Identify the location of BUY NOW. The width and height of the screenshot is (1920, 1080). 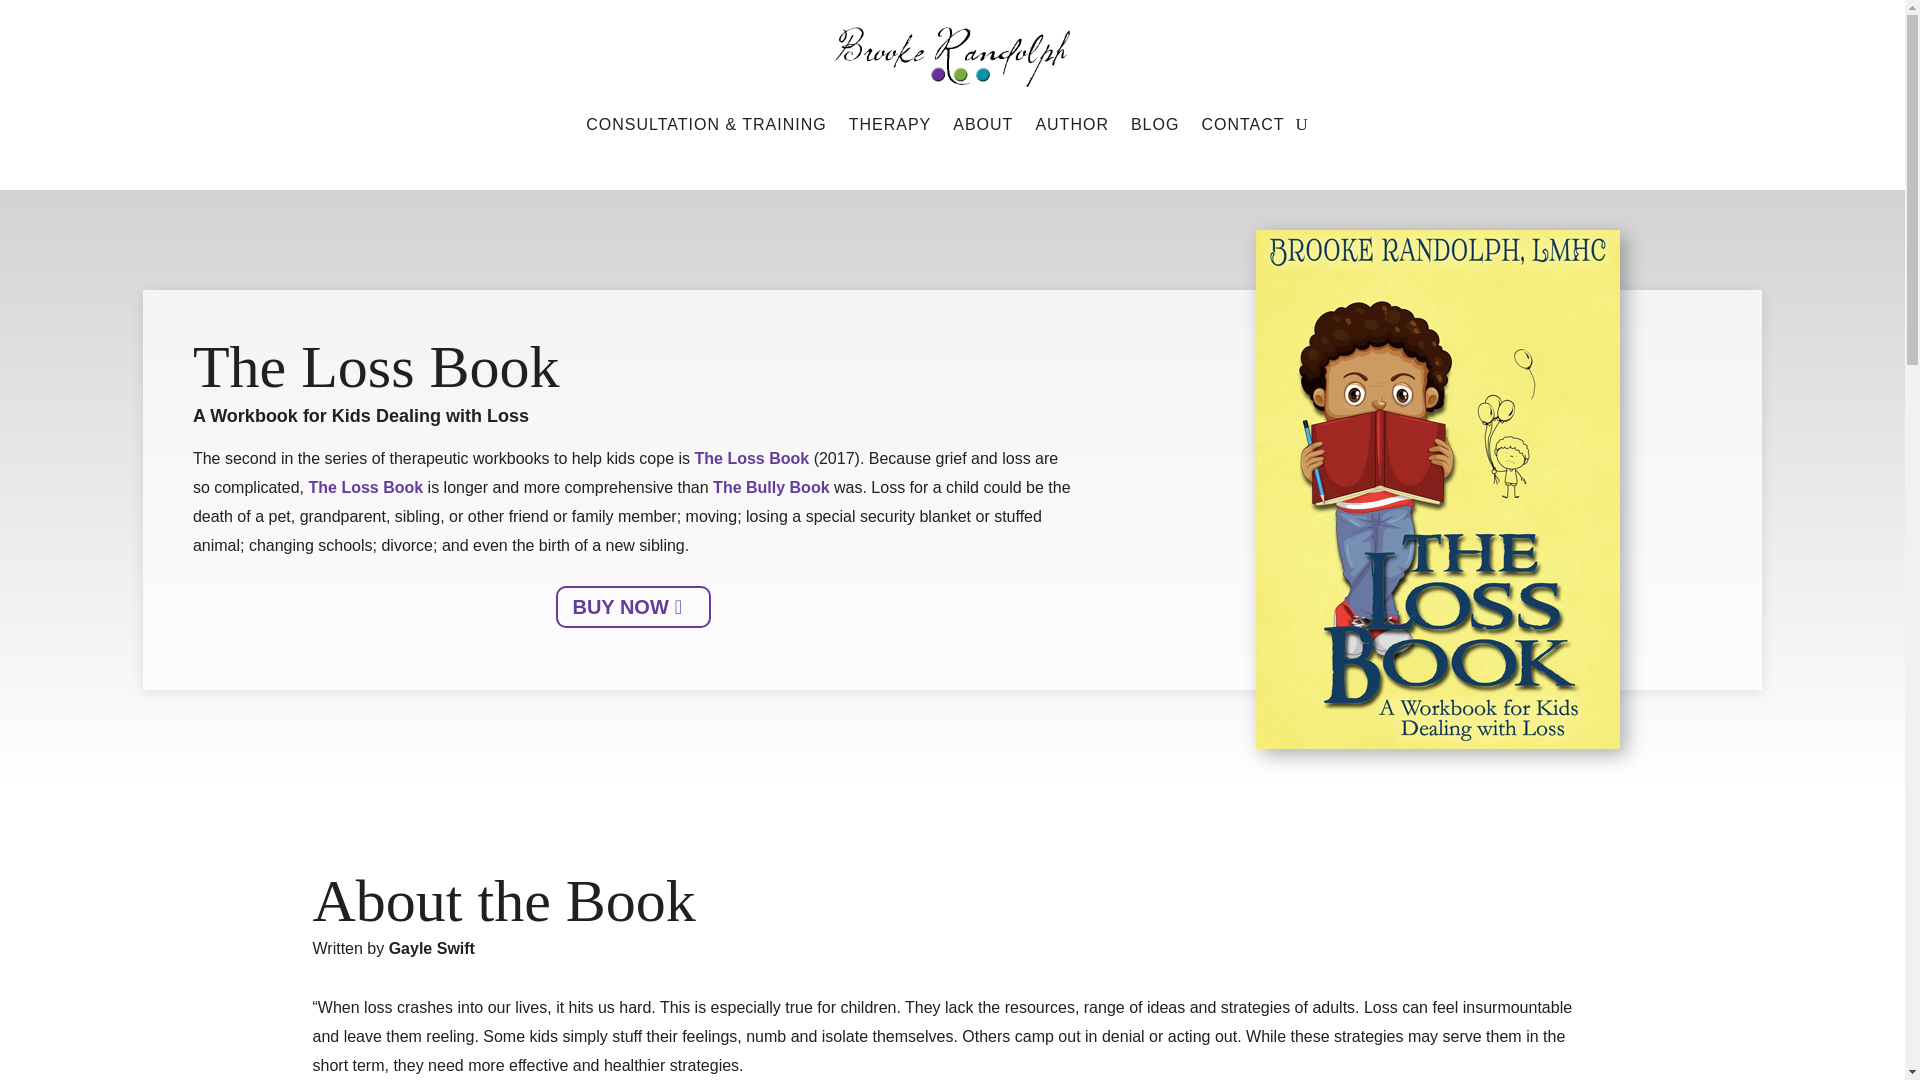
(633, 606).